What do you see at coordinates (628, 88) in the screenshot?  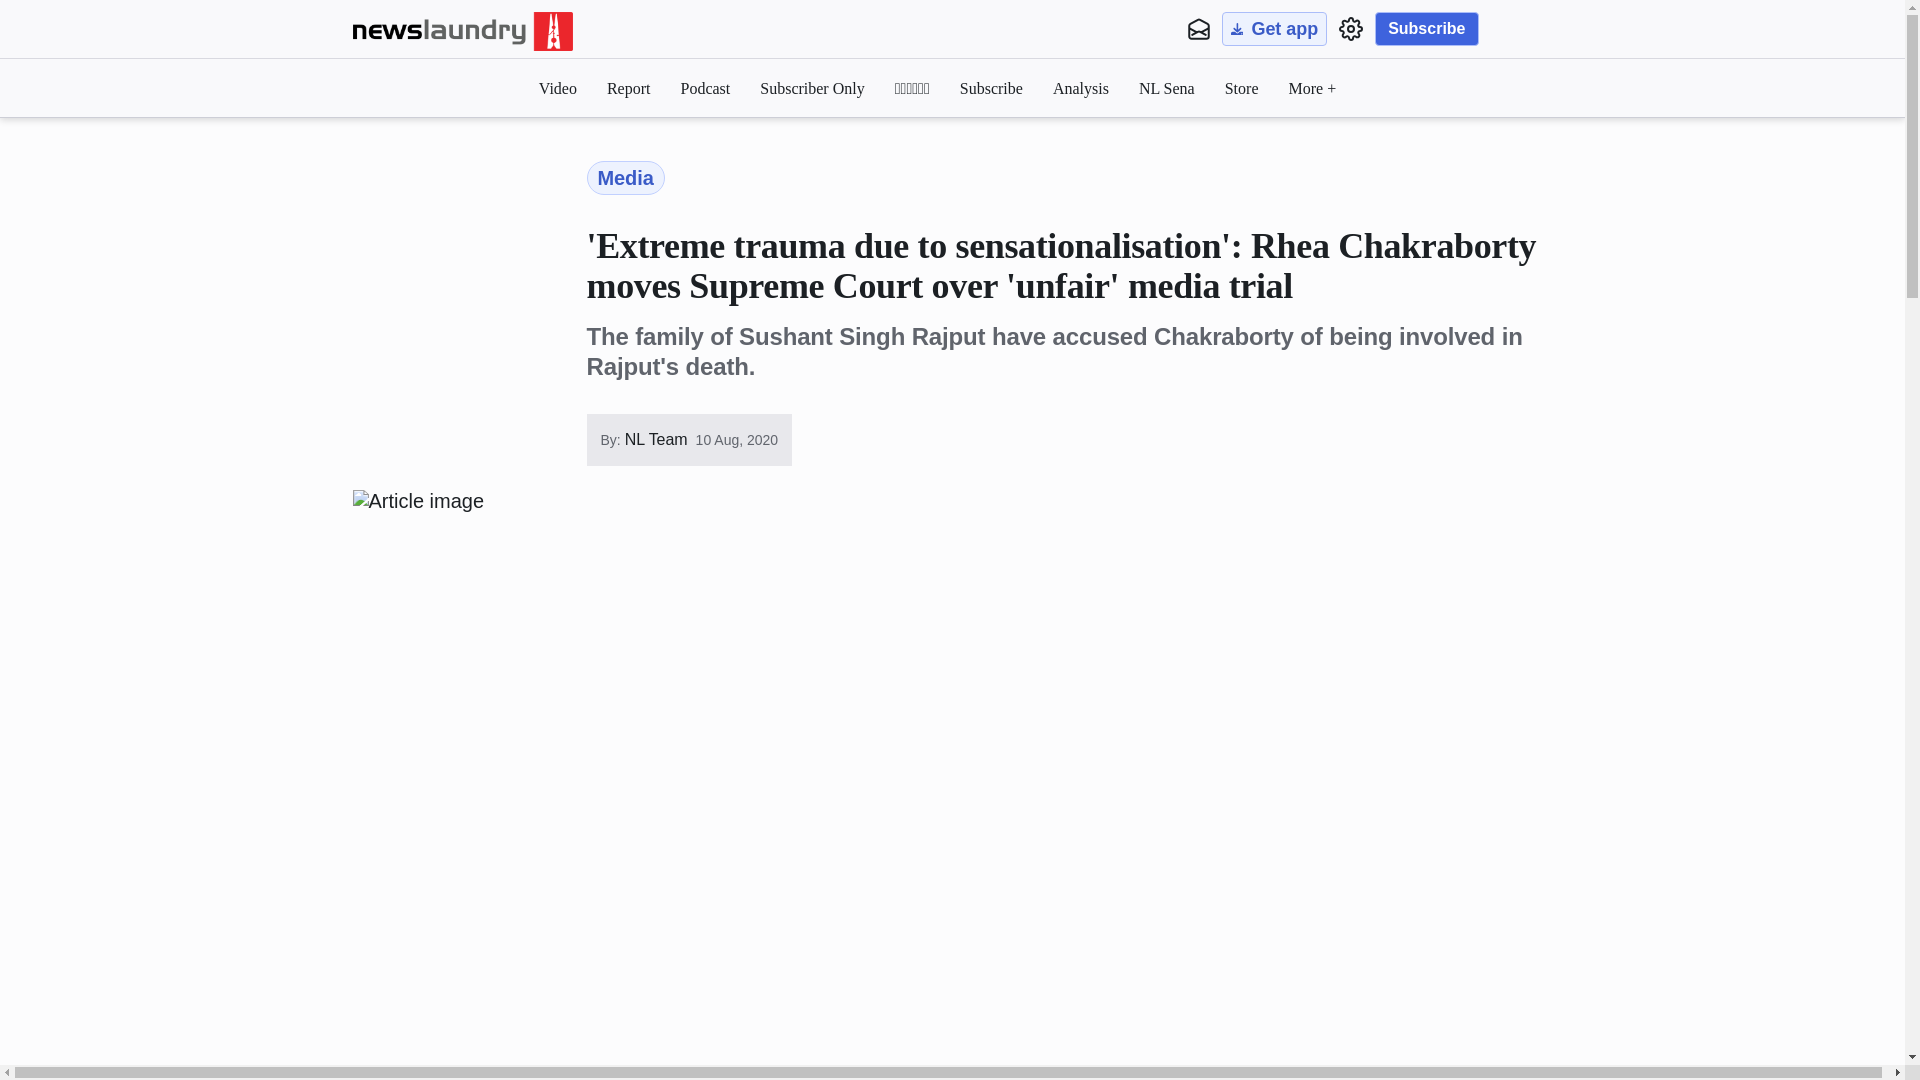 I see `Report` at bounding box center [628, 88].